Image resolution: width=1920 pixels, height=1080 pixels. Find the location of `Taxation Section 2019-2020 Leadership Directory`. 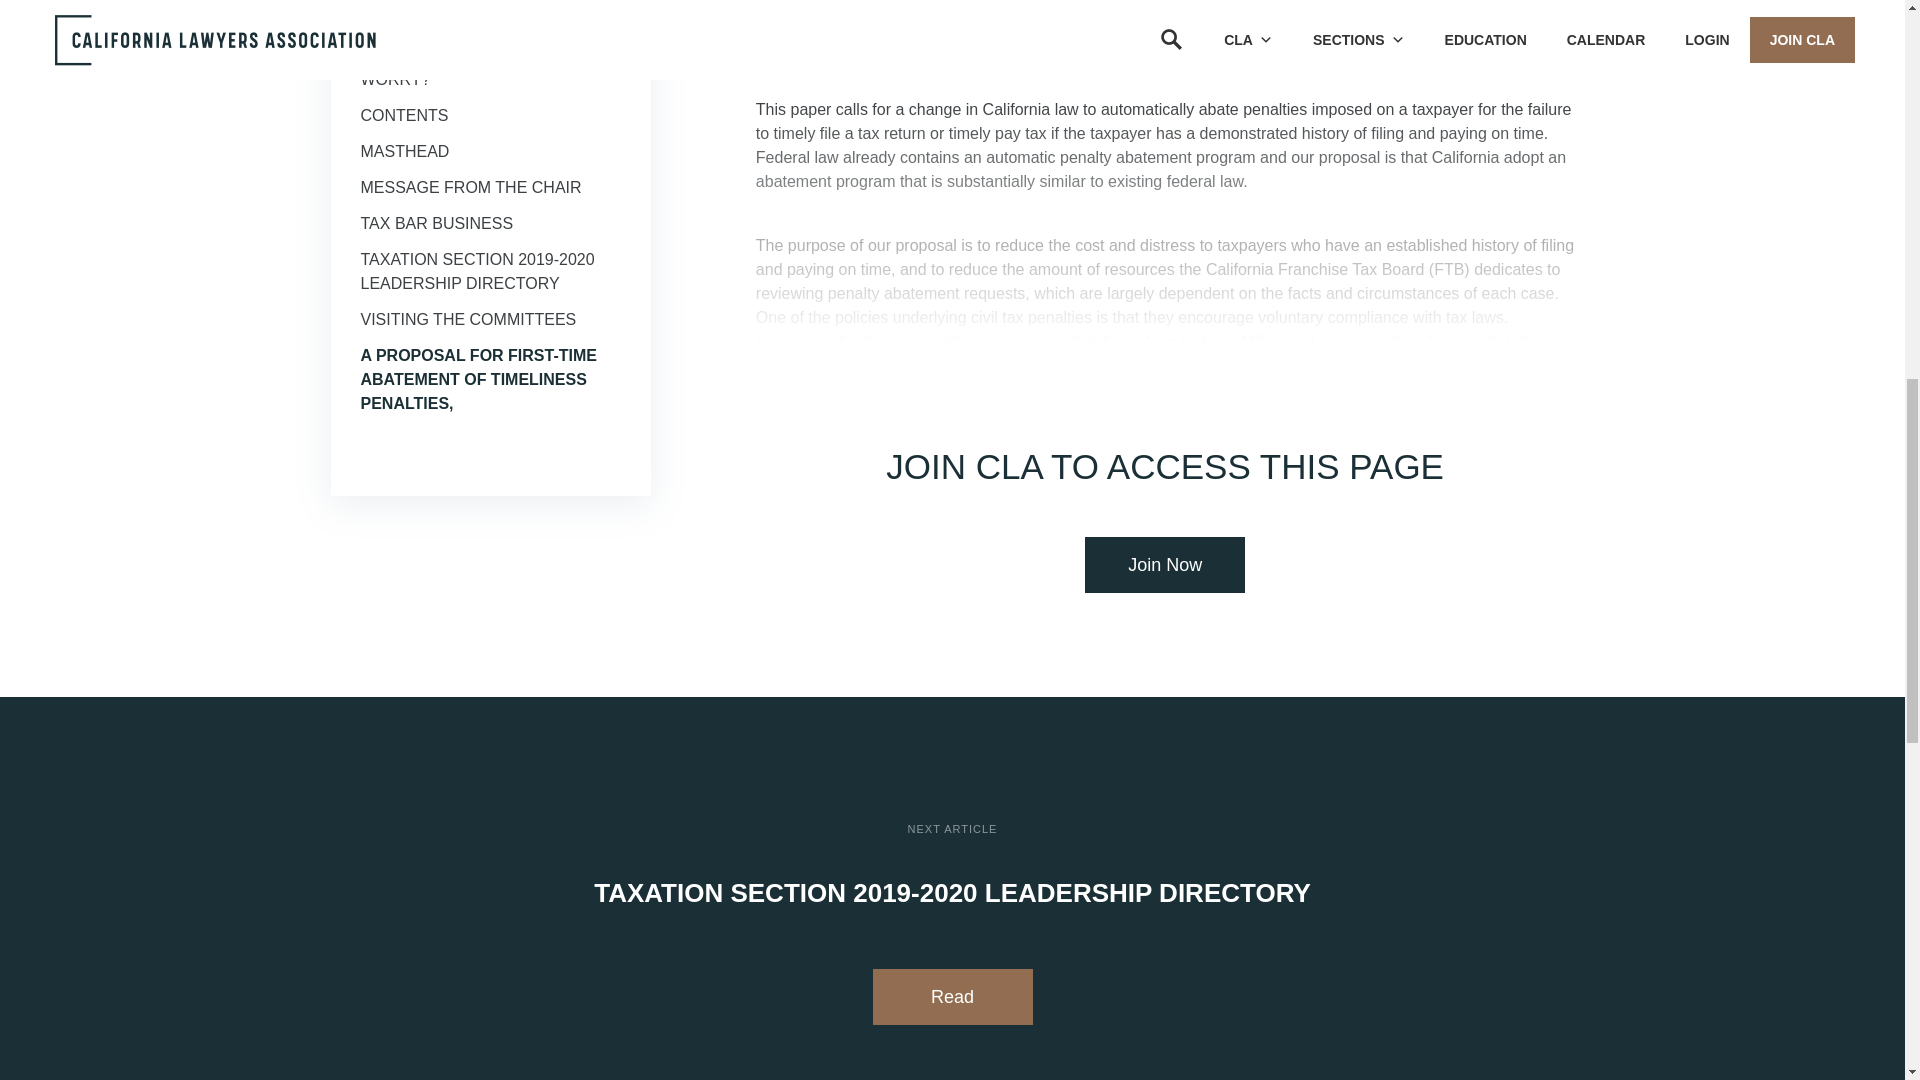

Taxation Section 2019-2020 Leadership Directory is located at coordinates (476, 270).